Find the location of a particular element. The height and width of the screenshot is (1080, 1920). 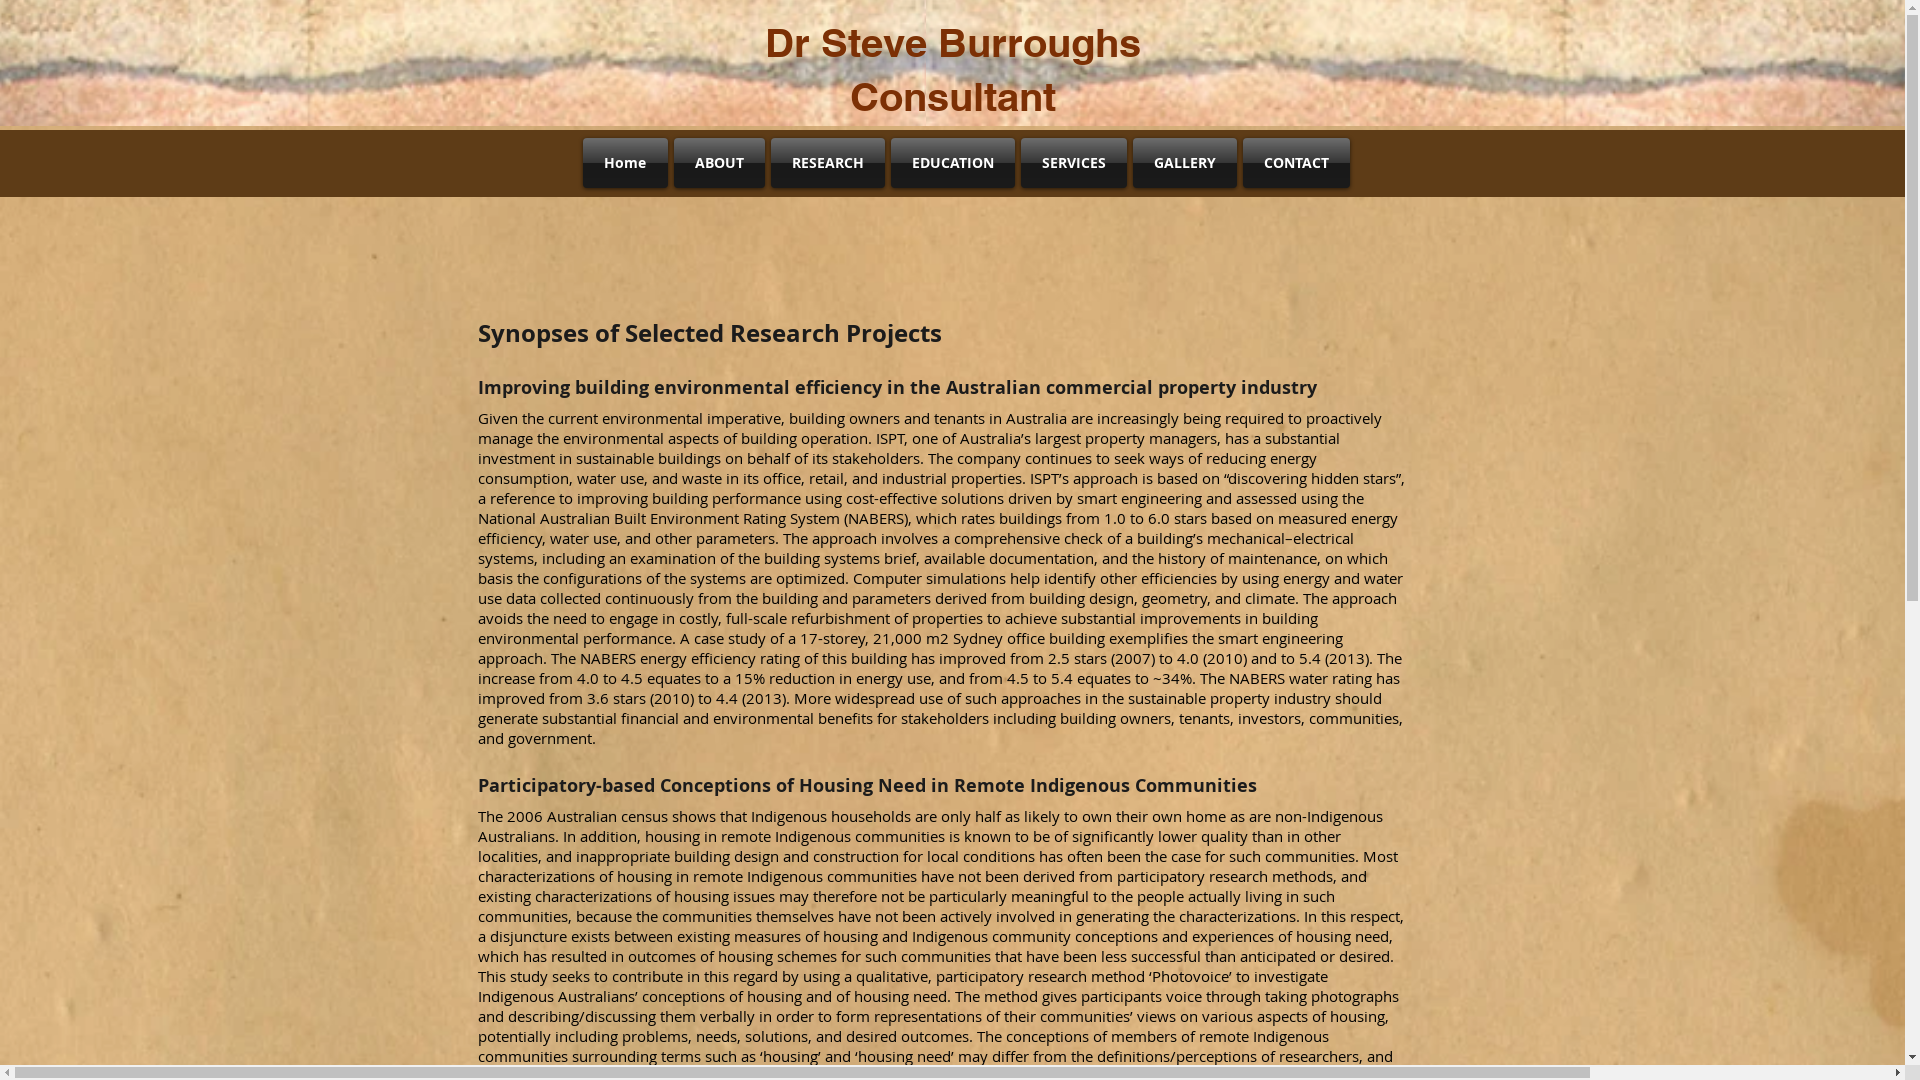

GALLERY is located at coordinates (1185, 163).